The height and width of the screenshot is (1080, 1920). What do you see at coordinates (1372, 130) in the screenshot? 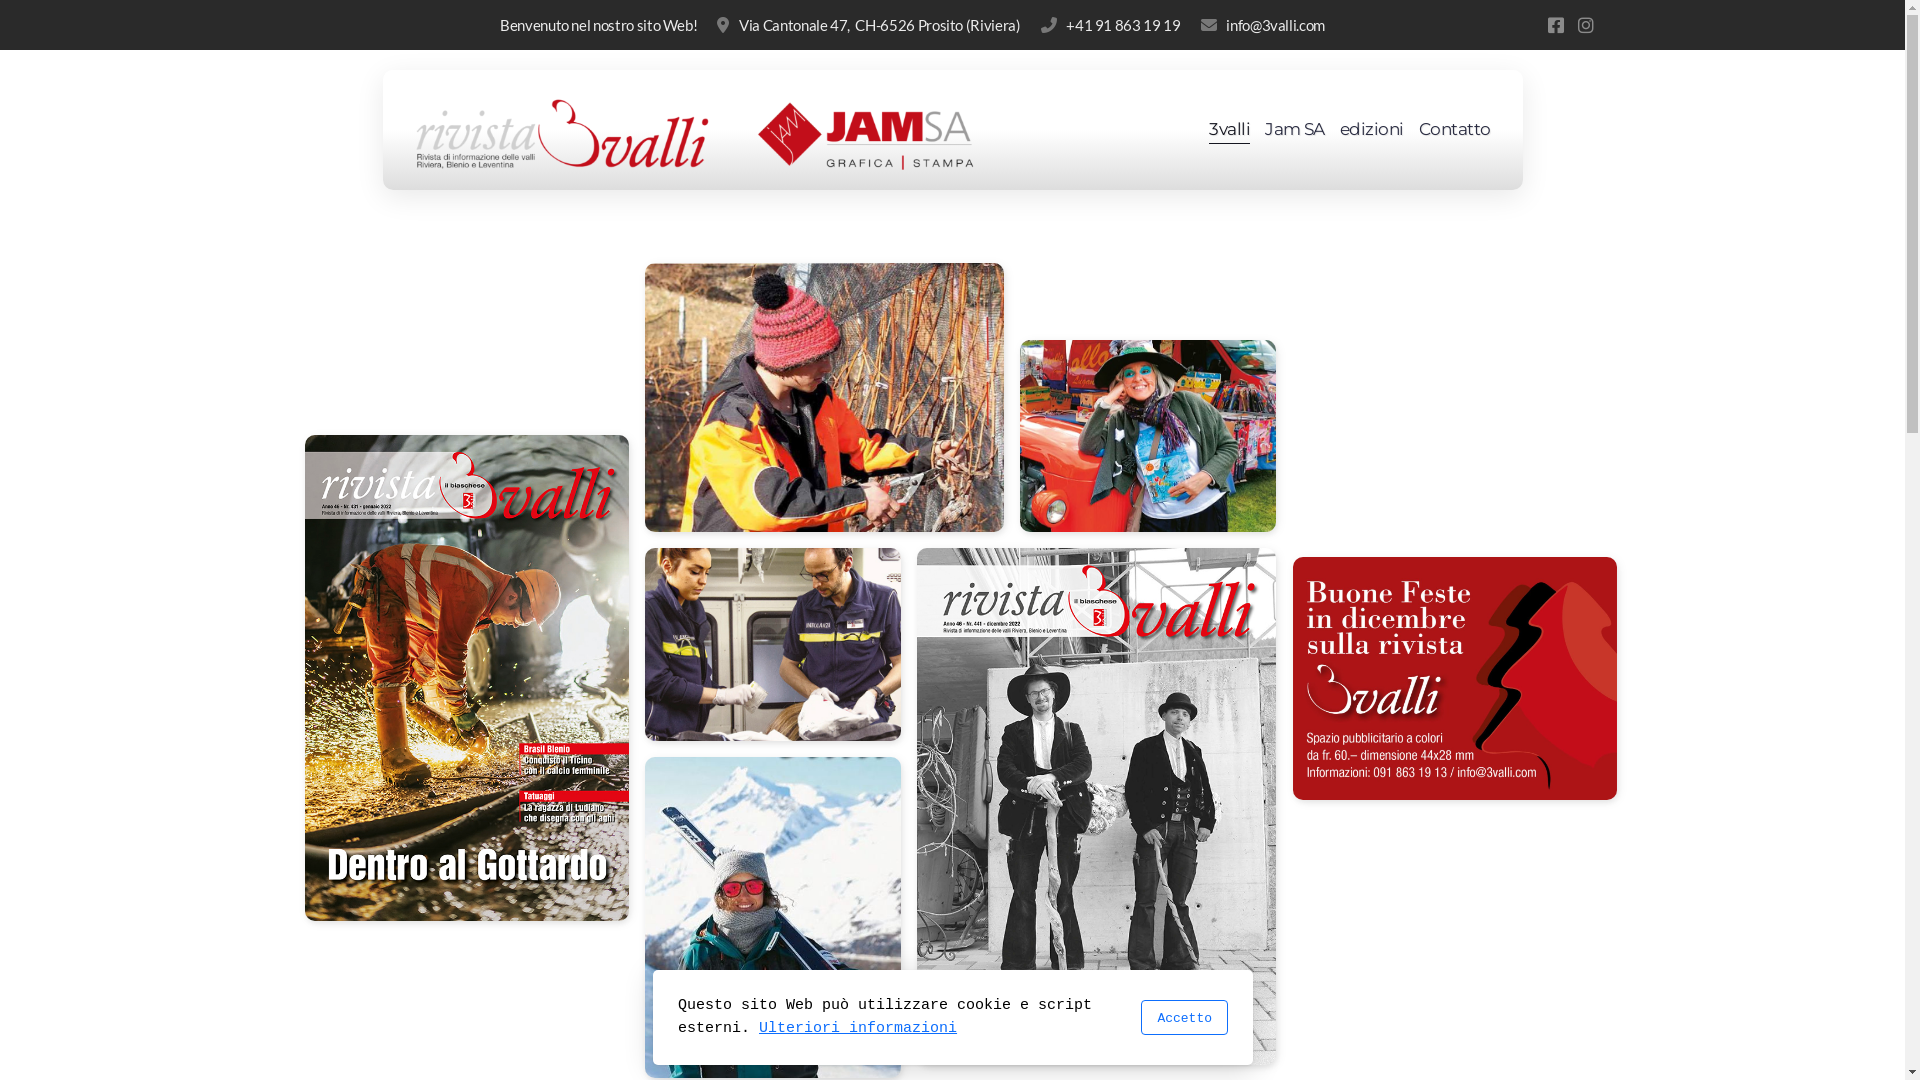
I see `edizioni` at bounding box center [1372, 130].